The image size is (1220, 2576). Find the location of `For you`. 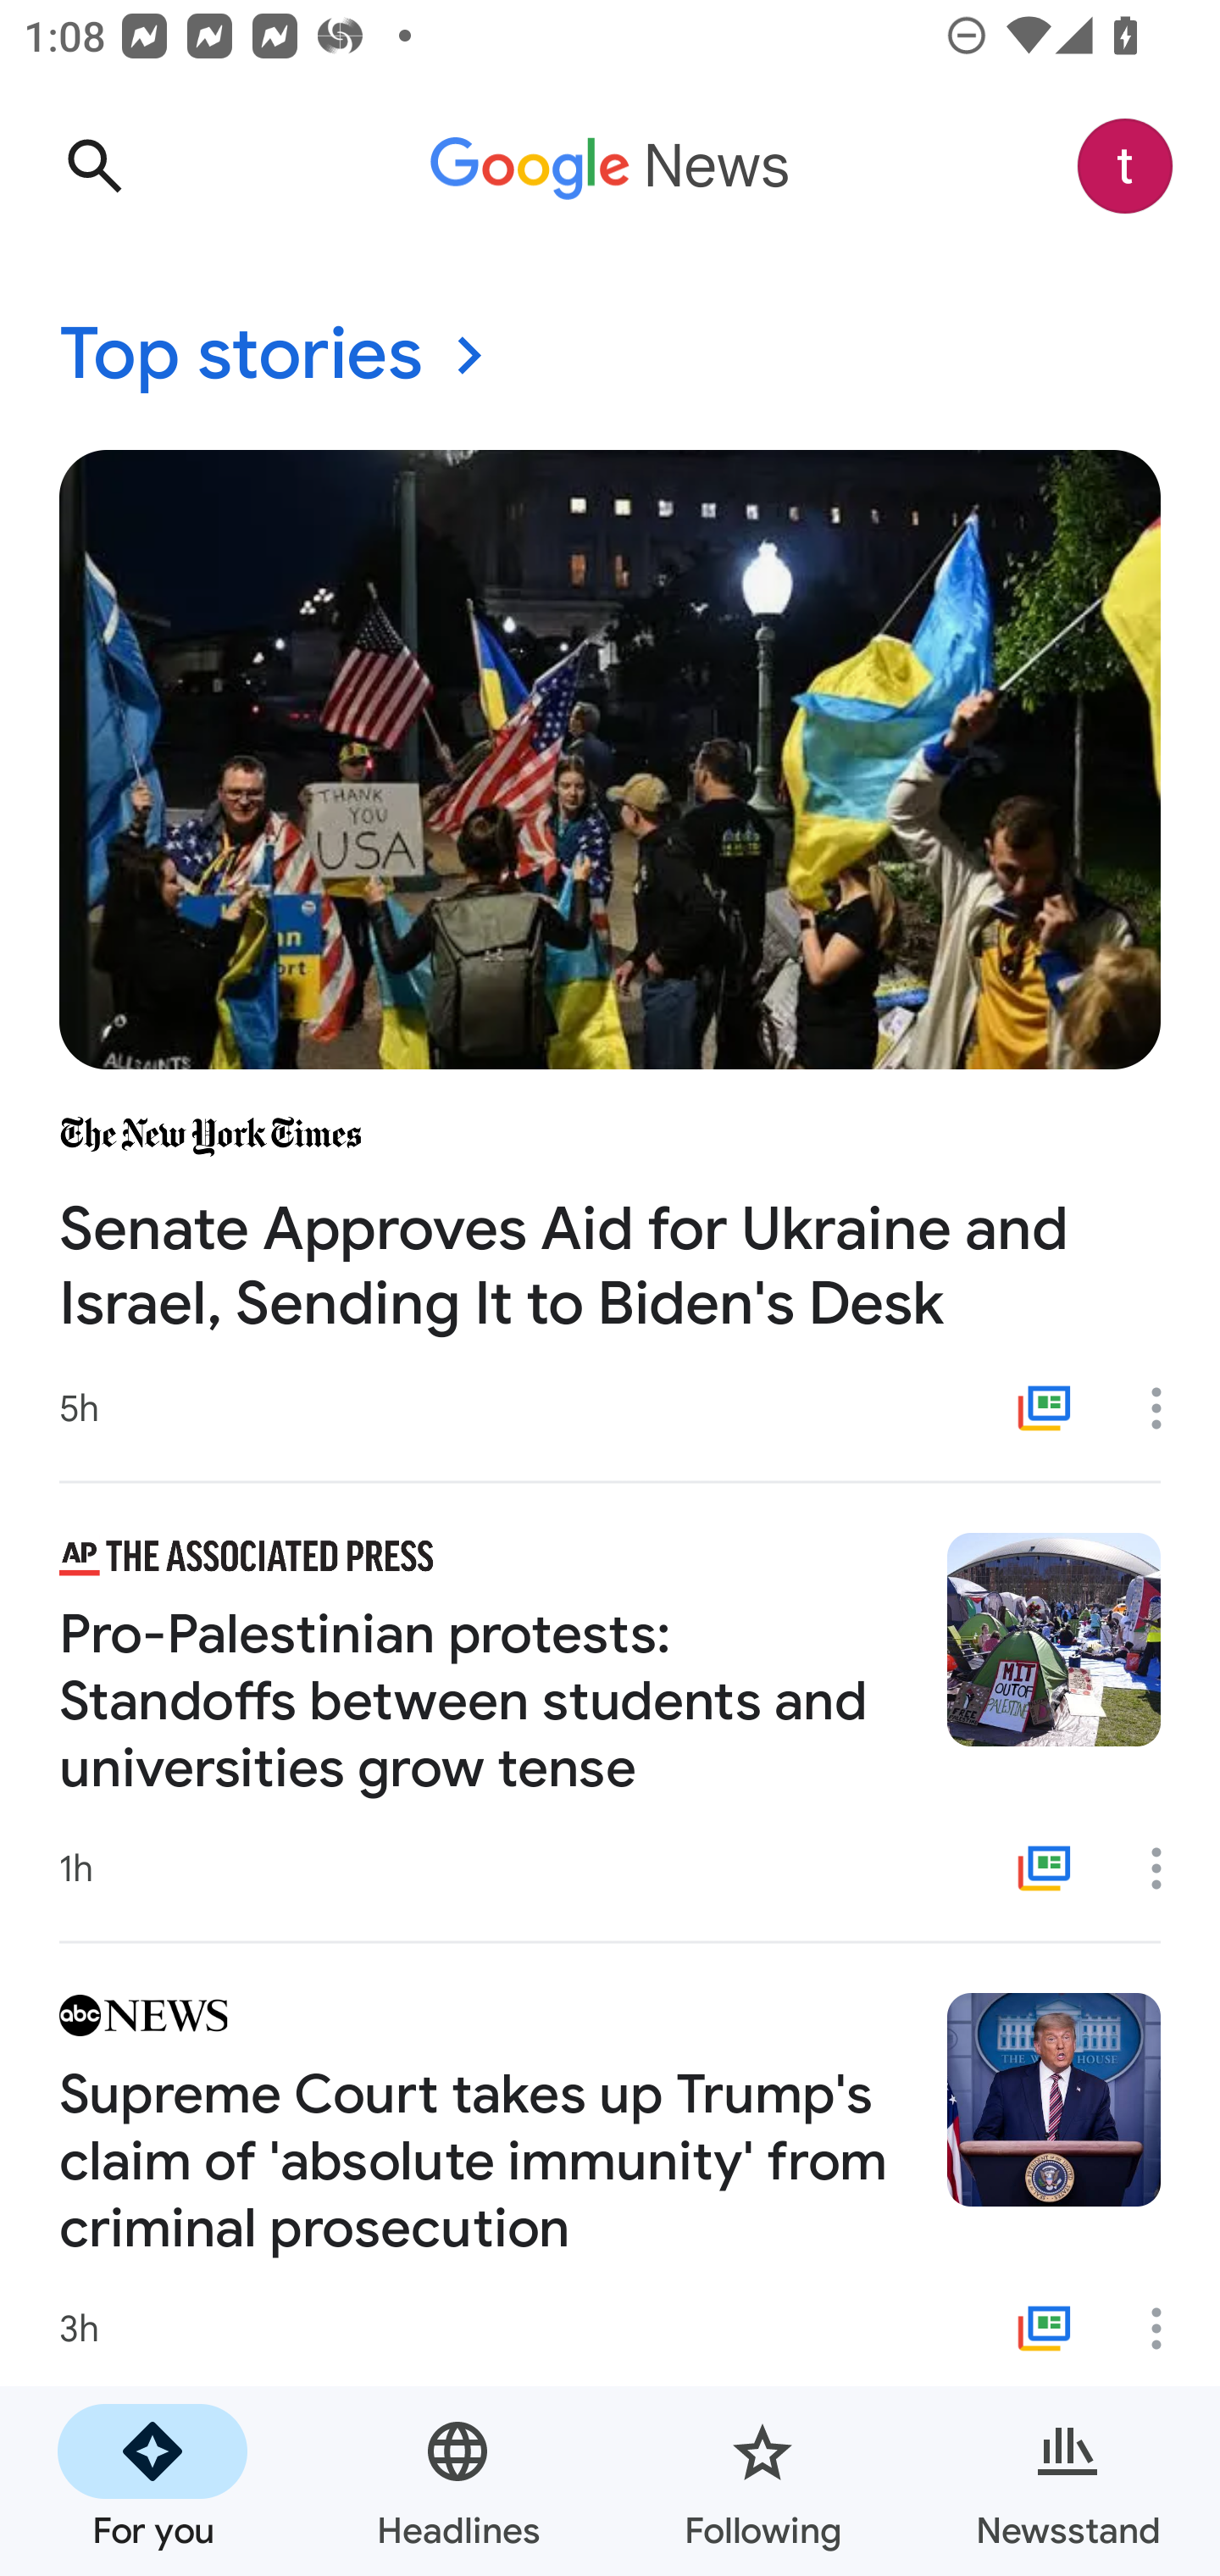

For you is located at coordinates (152, 2481).